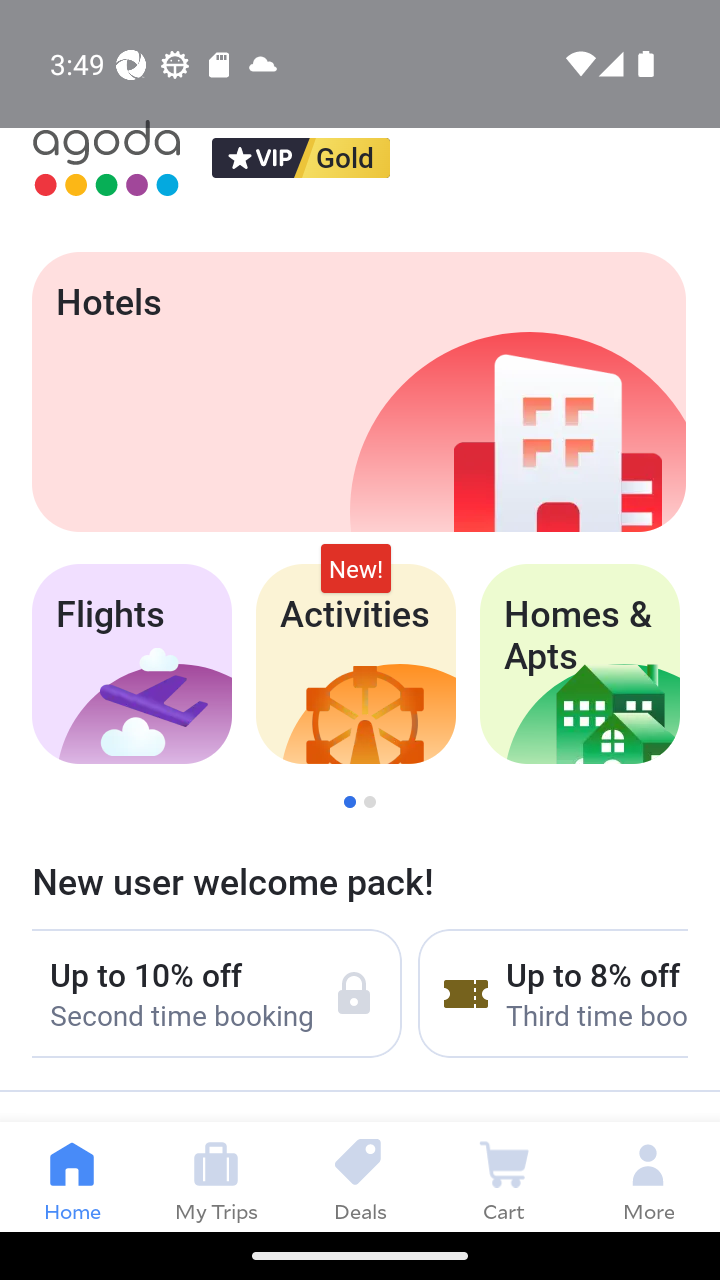 The image size is (720, 1280). What do you see at coordinates (72, 1176) in the screenshot?
I see `Home` at bounding box center [72, 1176].